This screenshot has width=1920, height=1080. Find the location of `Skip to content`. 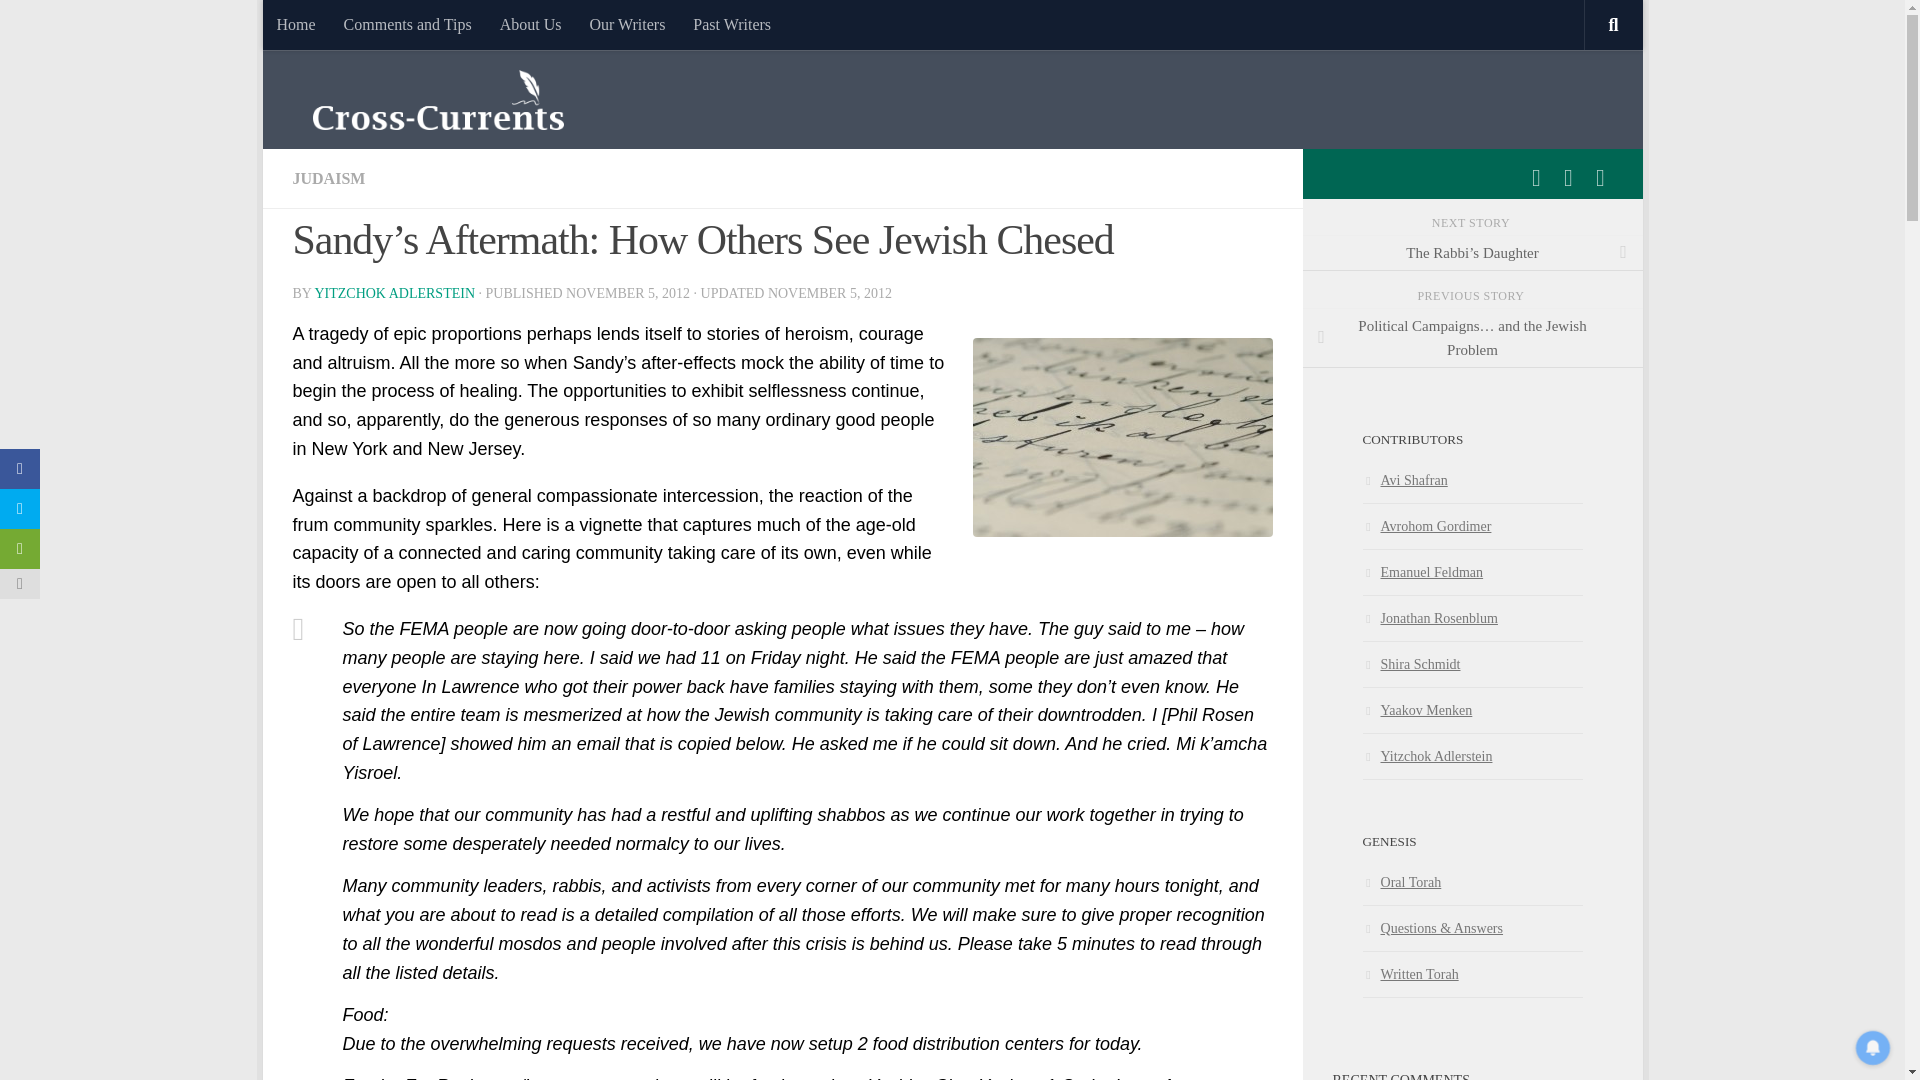

Skip to content is located at coordinates (340, 27).